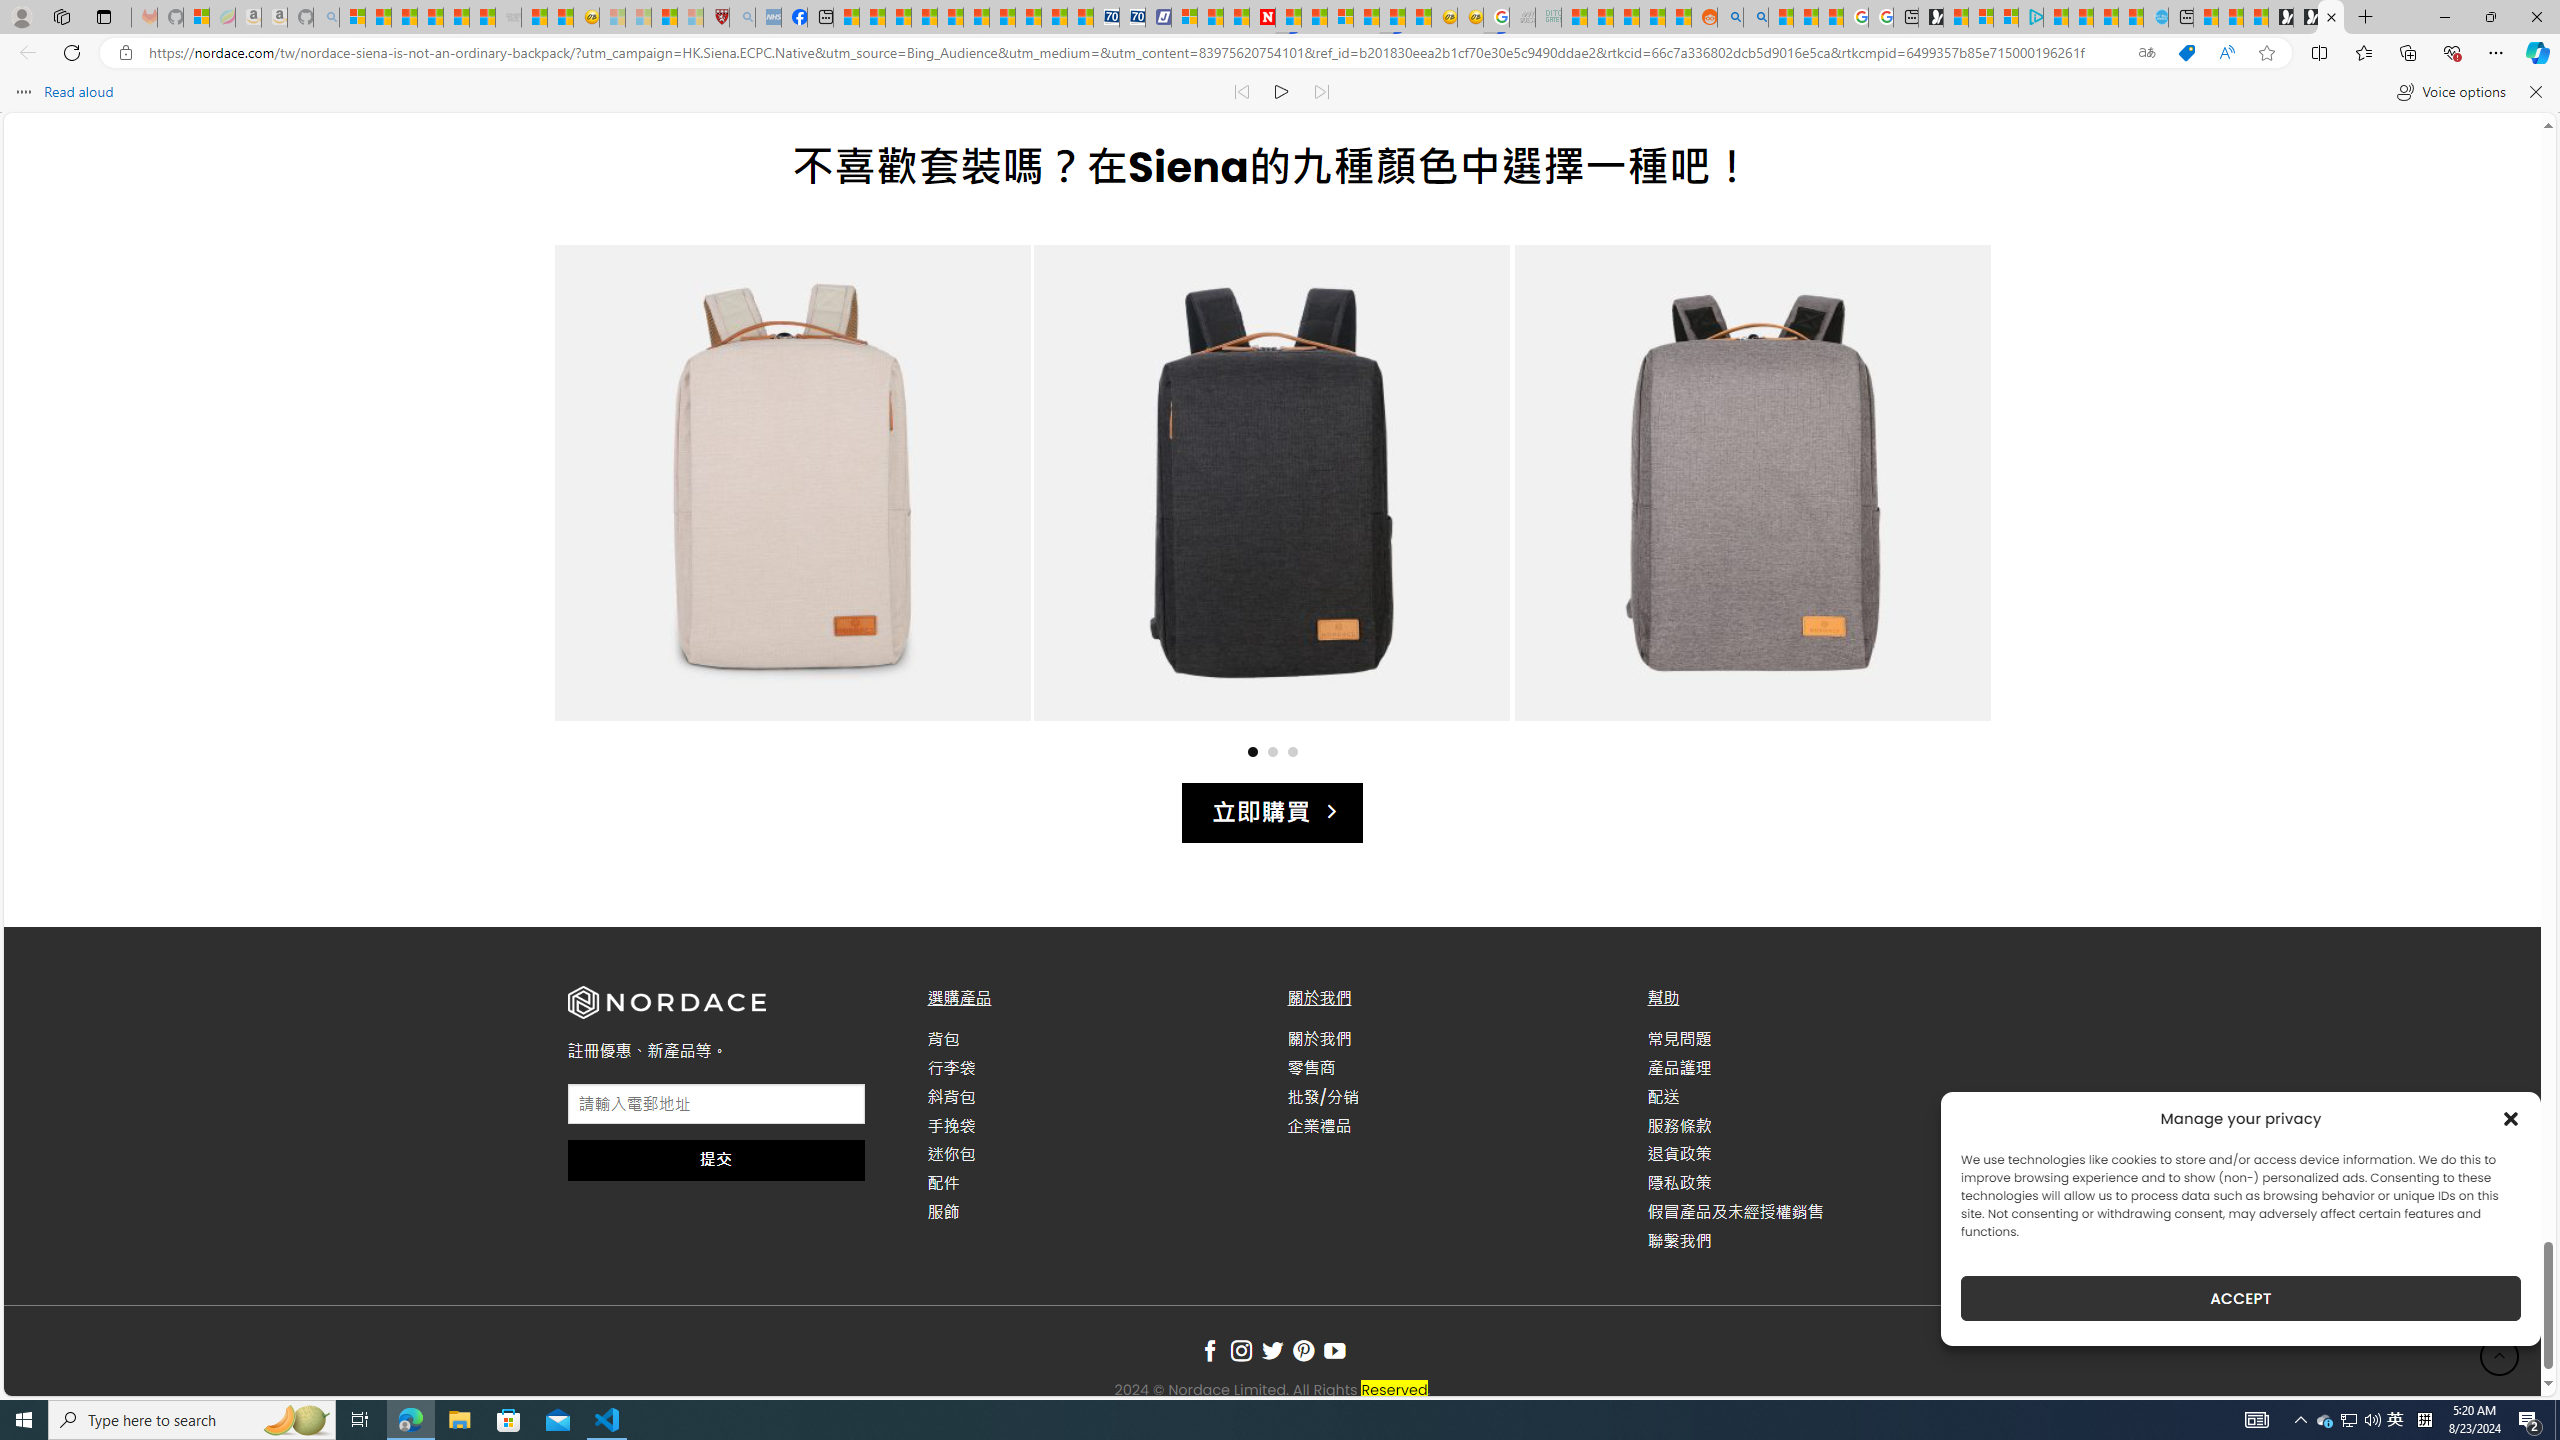 This screenshot has height=1440, width=2560. Describe the element at coordinates (1756, 17) in the screenshot. I see `Utah sues federal government - Search` at that location.